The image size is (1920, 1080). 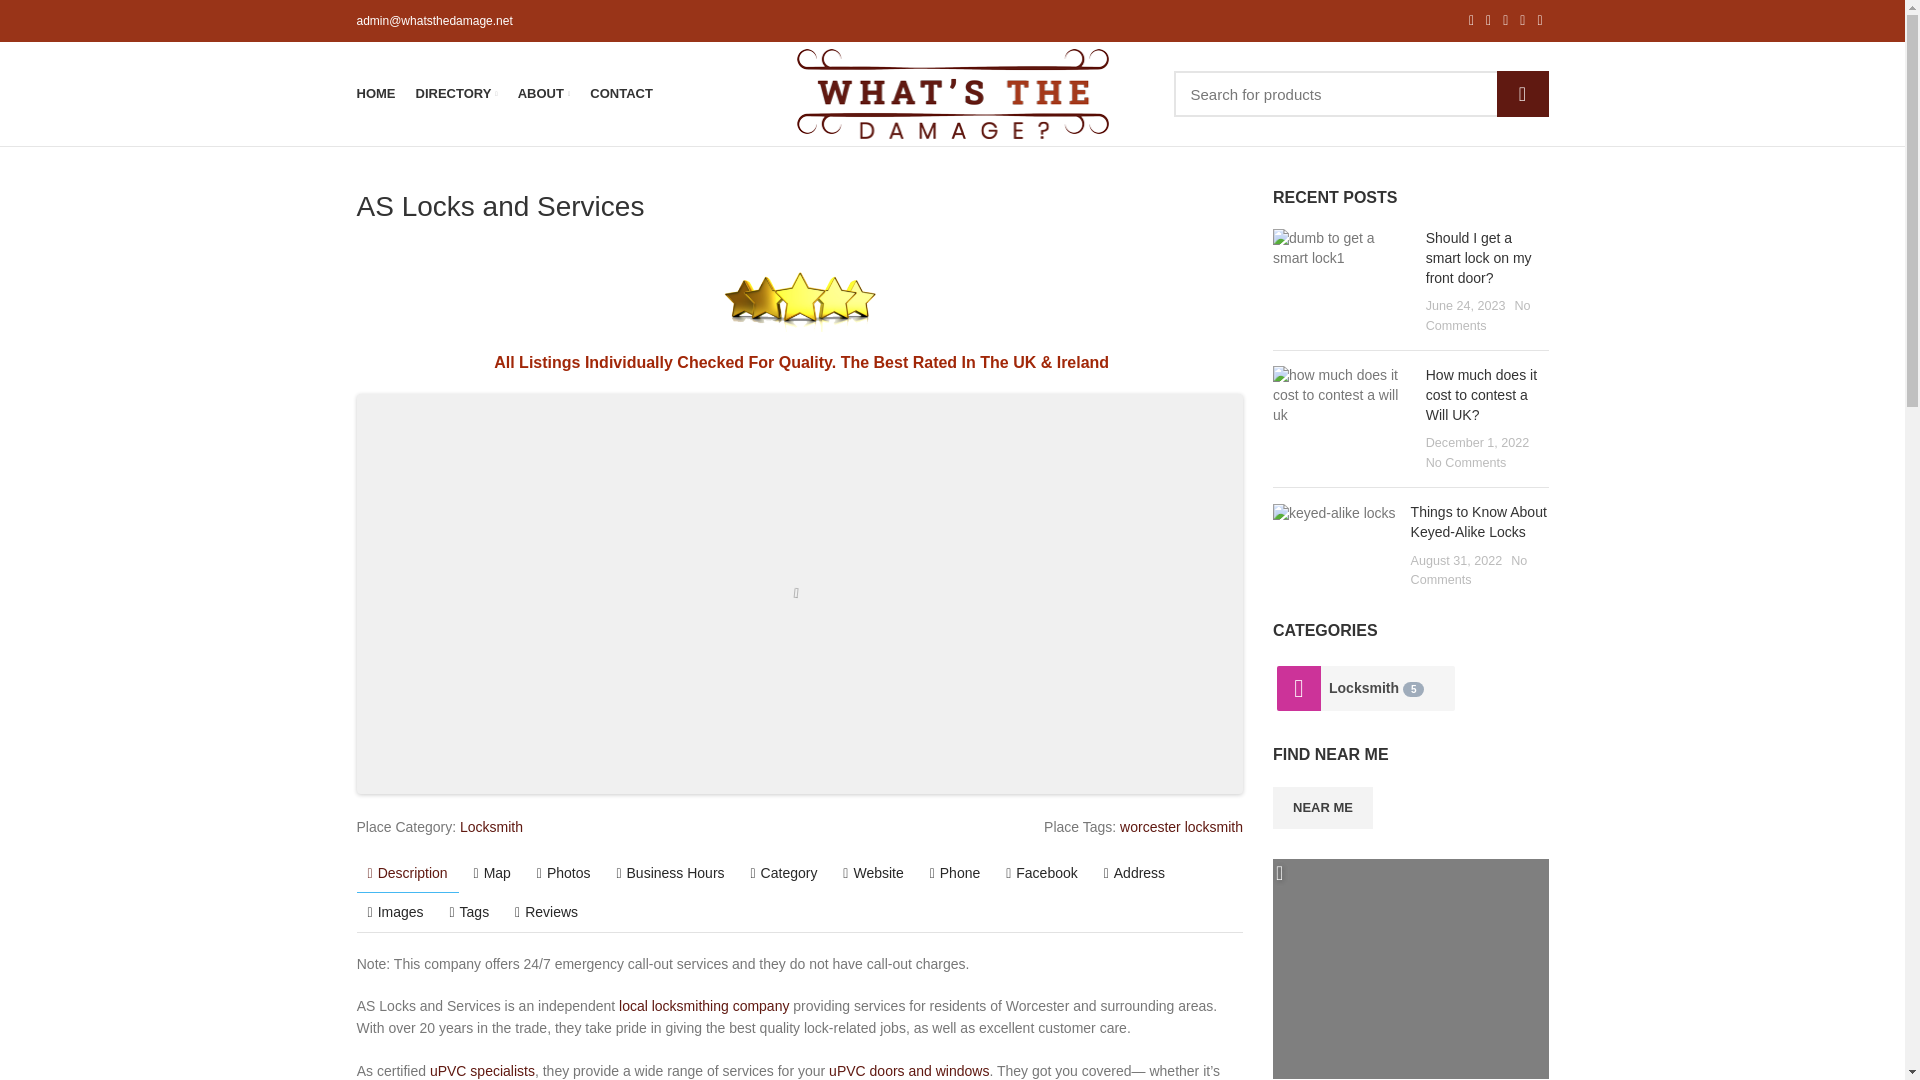 I want to click on how much does it cost to contest a will uk, so click(x=1342, y=396).